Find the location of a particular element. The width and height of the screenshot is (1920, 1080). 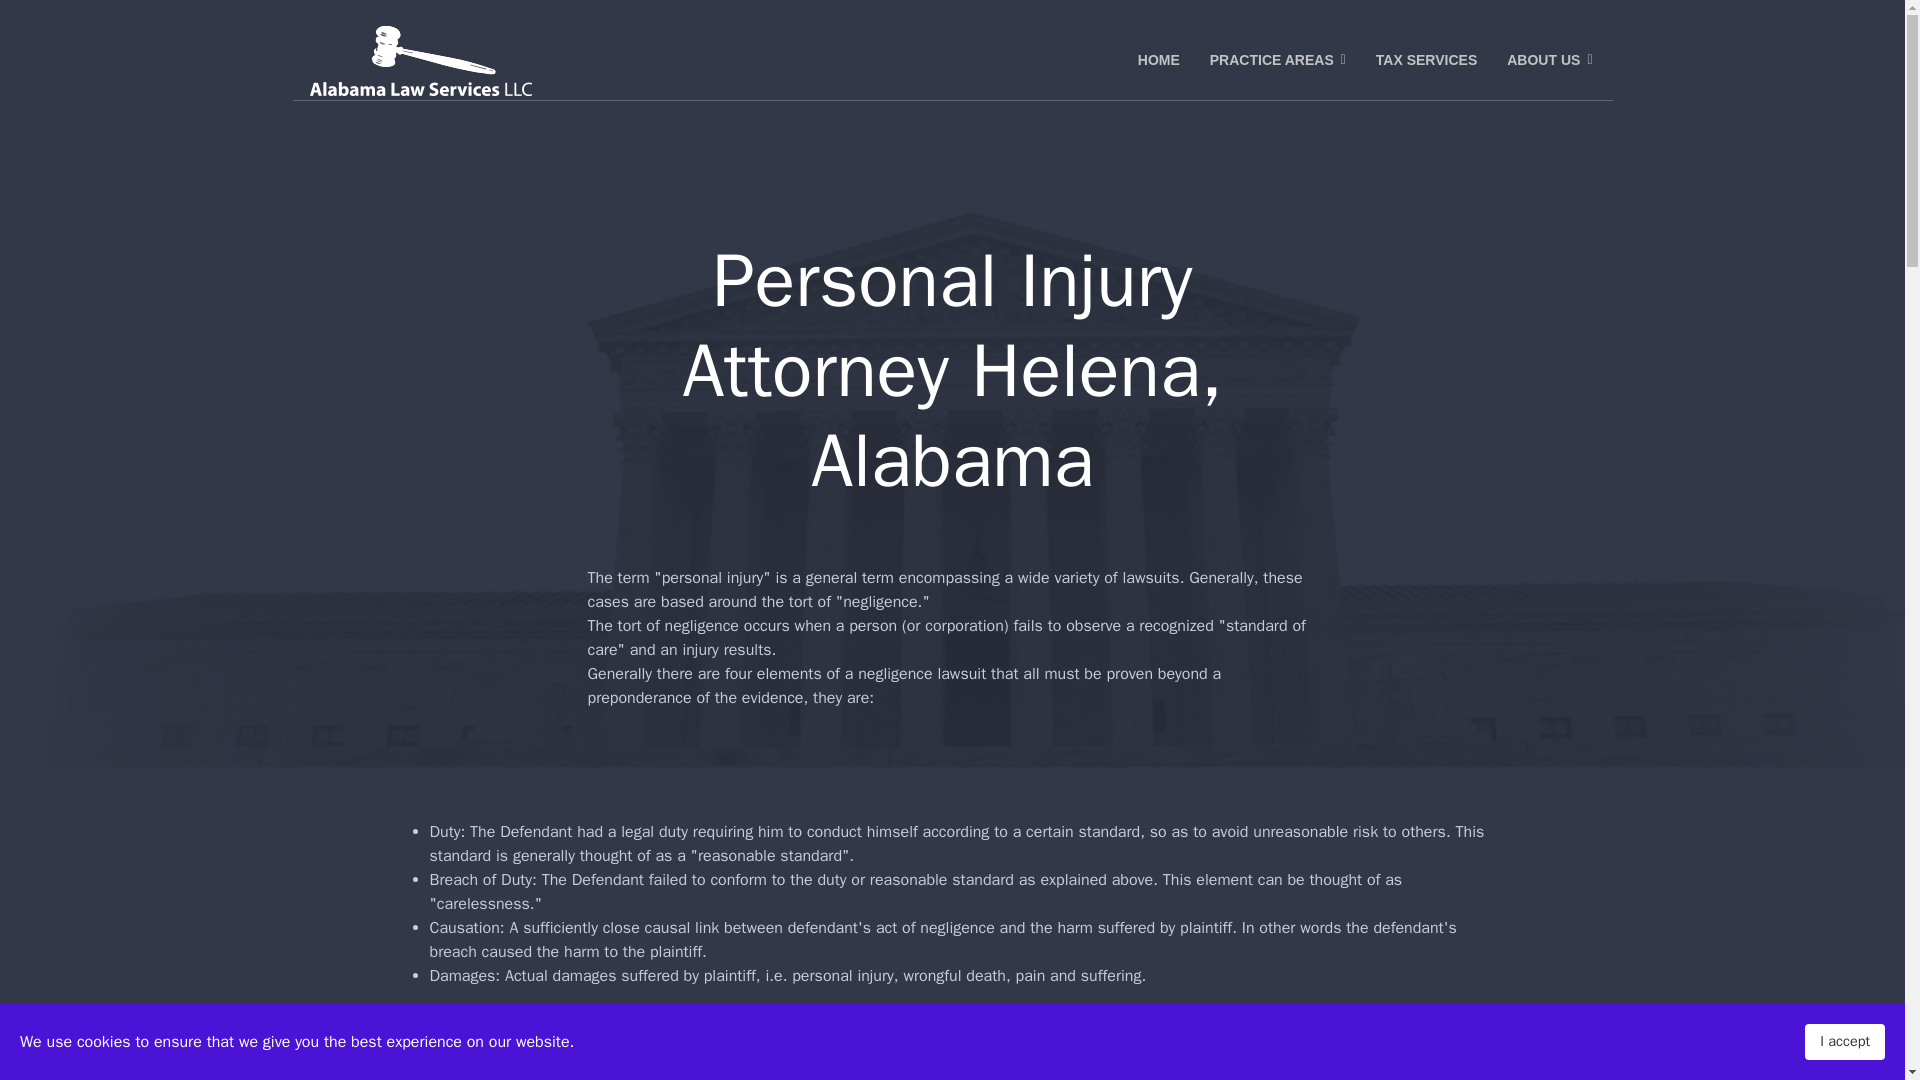

PRACTICE AREAS is located at coordinates (1278, 60).